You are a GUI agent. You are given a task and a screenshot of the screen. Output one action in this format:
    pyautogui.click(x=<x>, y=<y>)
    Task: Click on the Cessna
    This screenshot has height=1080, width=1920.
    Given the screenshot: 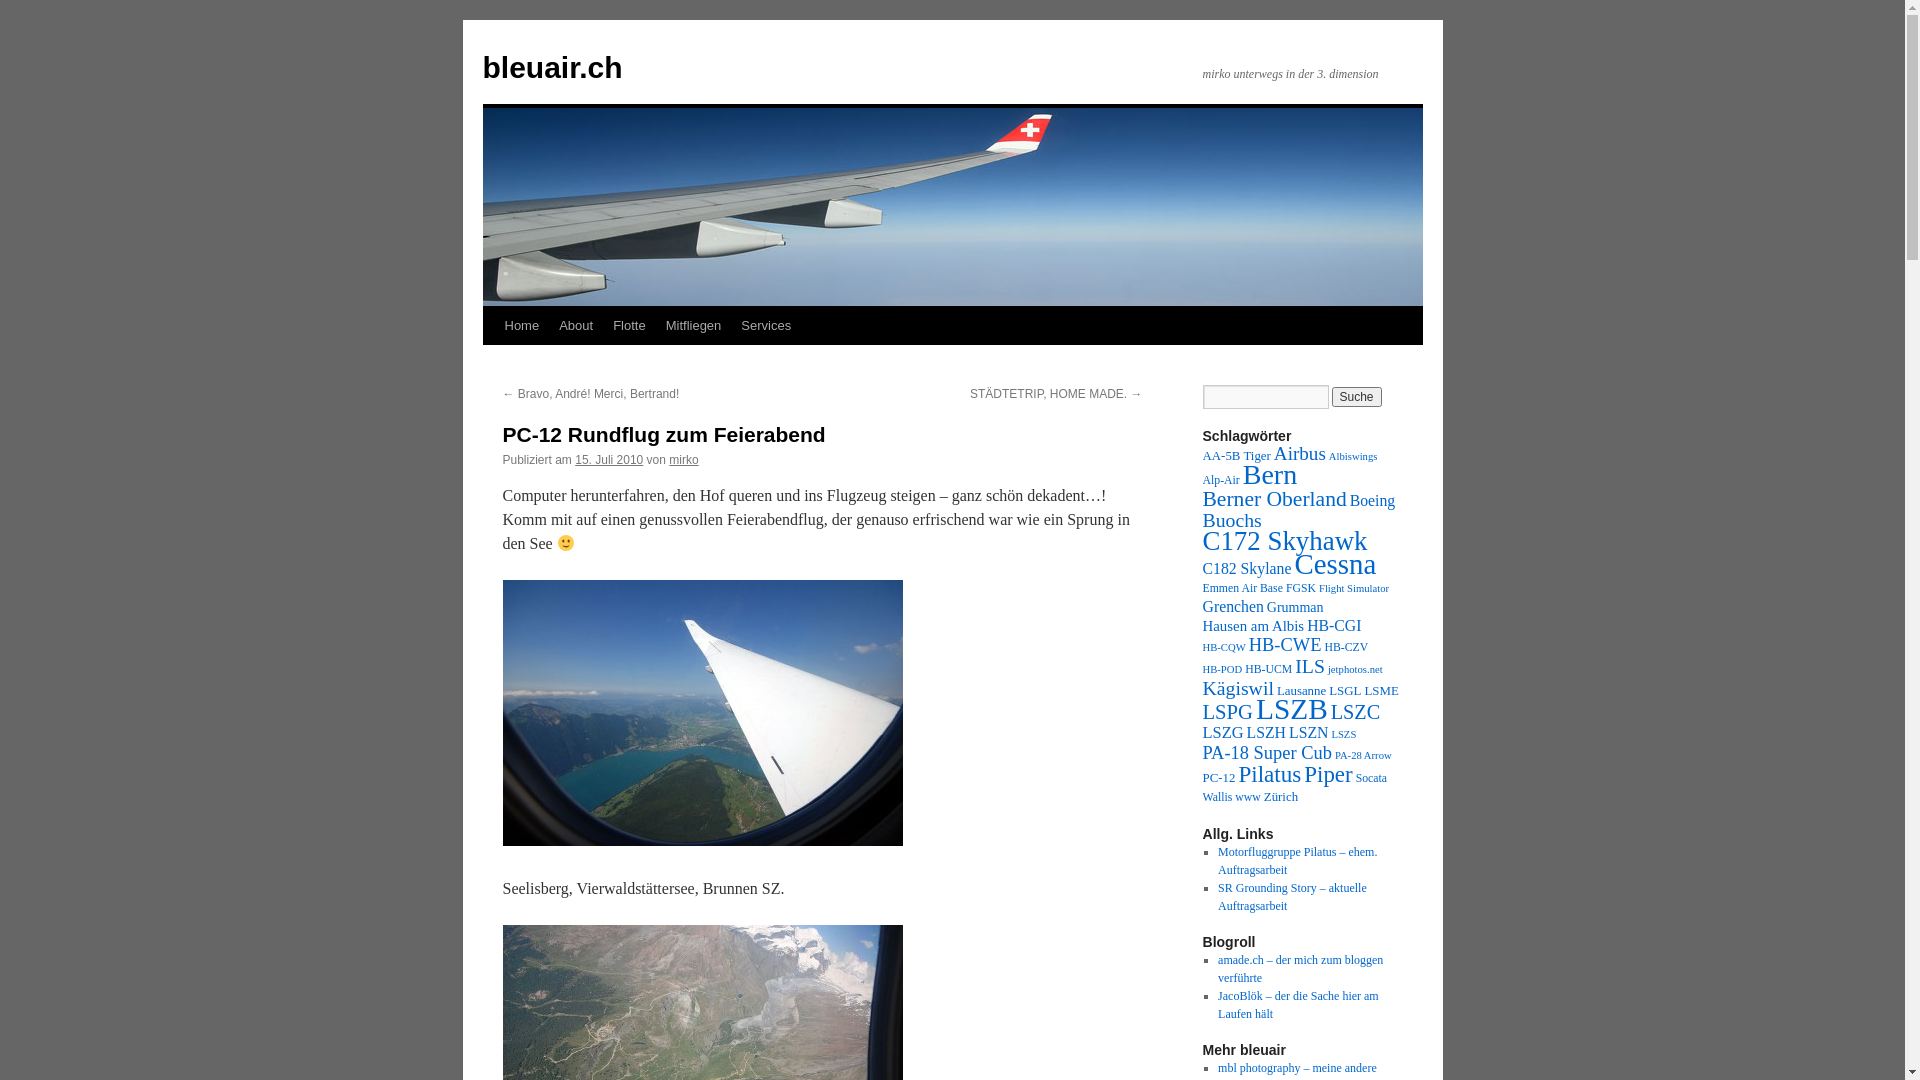 What is the action you would take?
    pyautogui.click(x=1335, y=564)
    